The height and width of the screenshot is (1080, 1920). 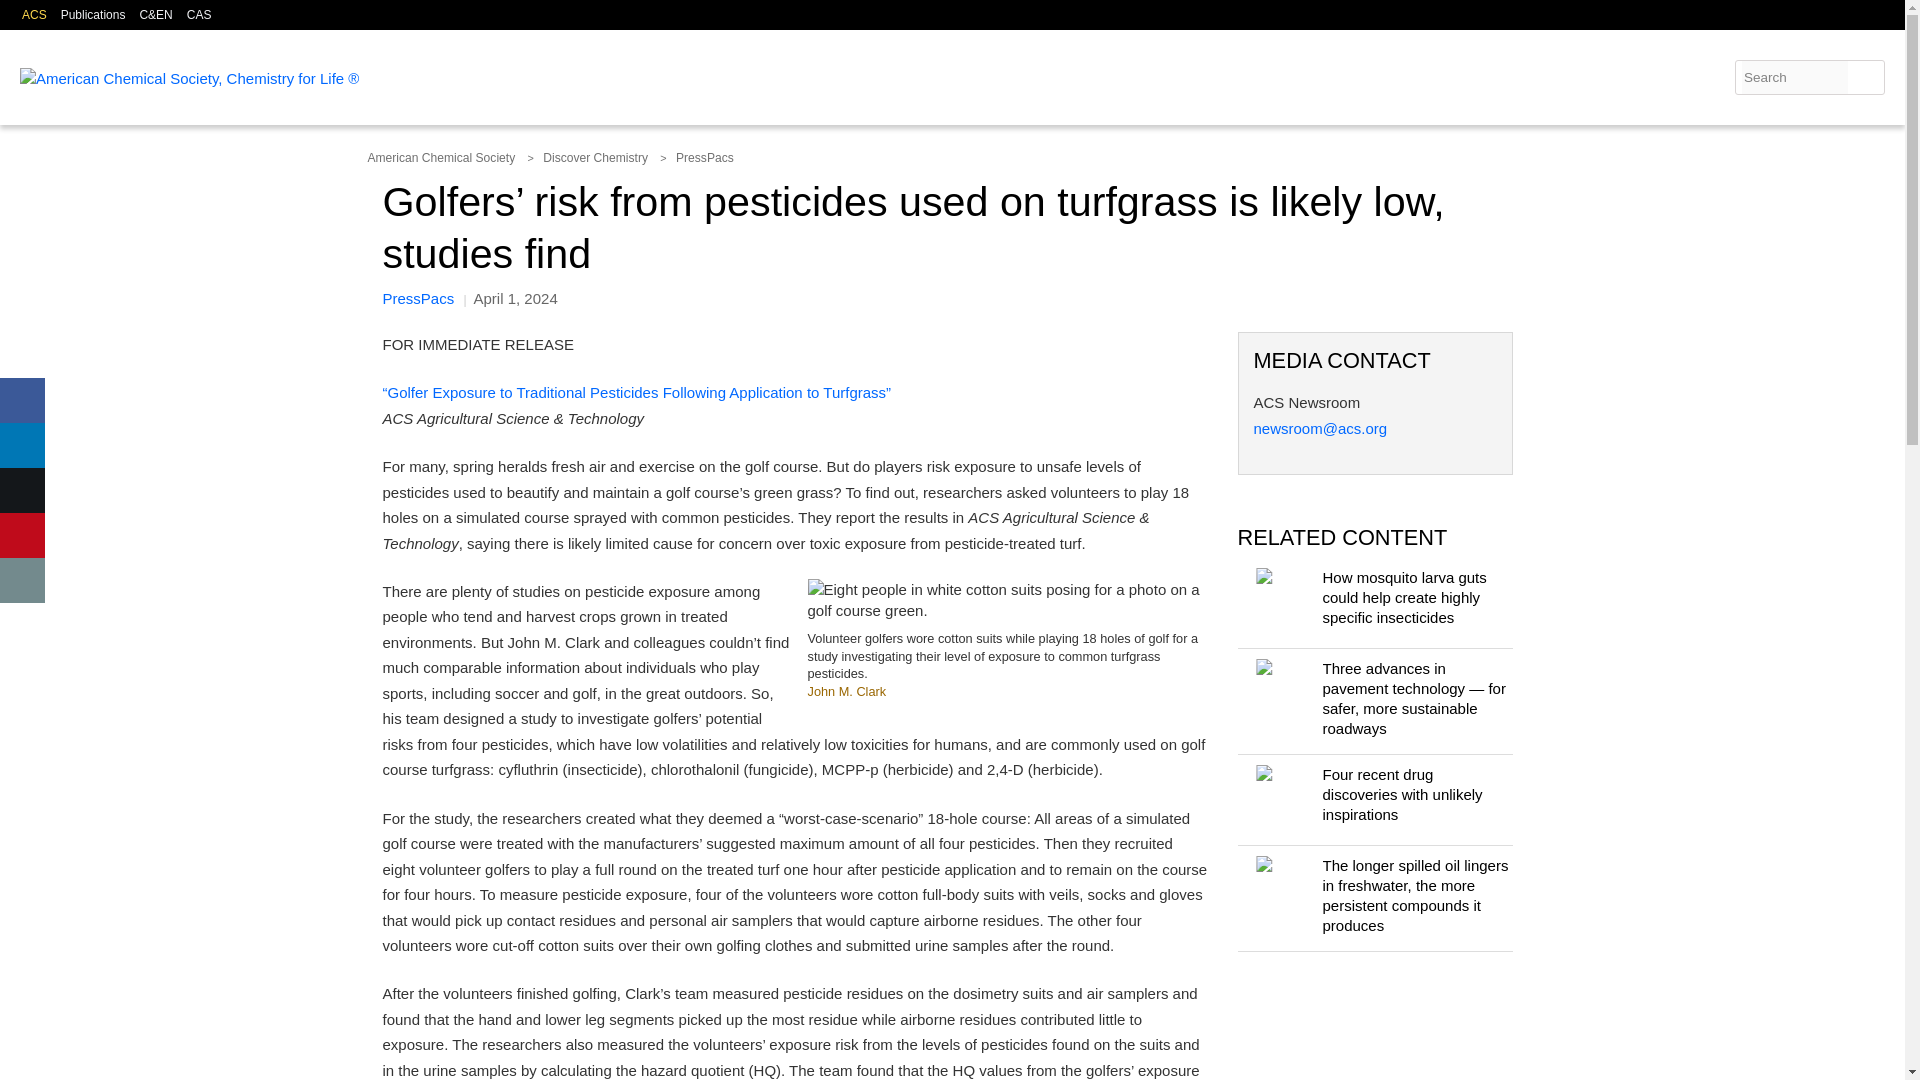 What do you see at coordinates (1276, 799) in the screenshot?
I see `Four recent drug discoveries with unlikely inspirations` at bounding box center [1276, 799].